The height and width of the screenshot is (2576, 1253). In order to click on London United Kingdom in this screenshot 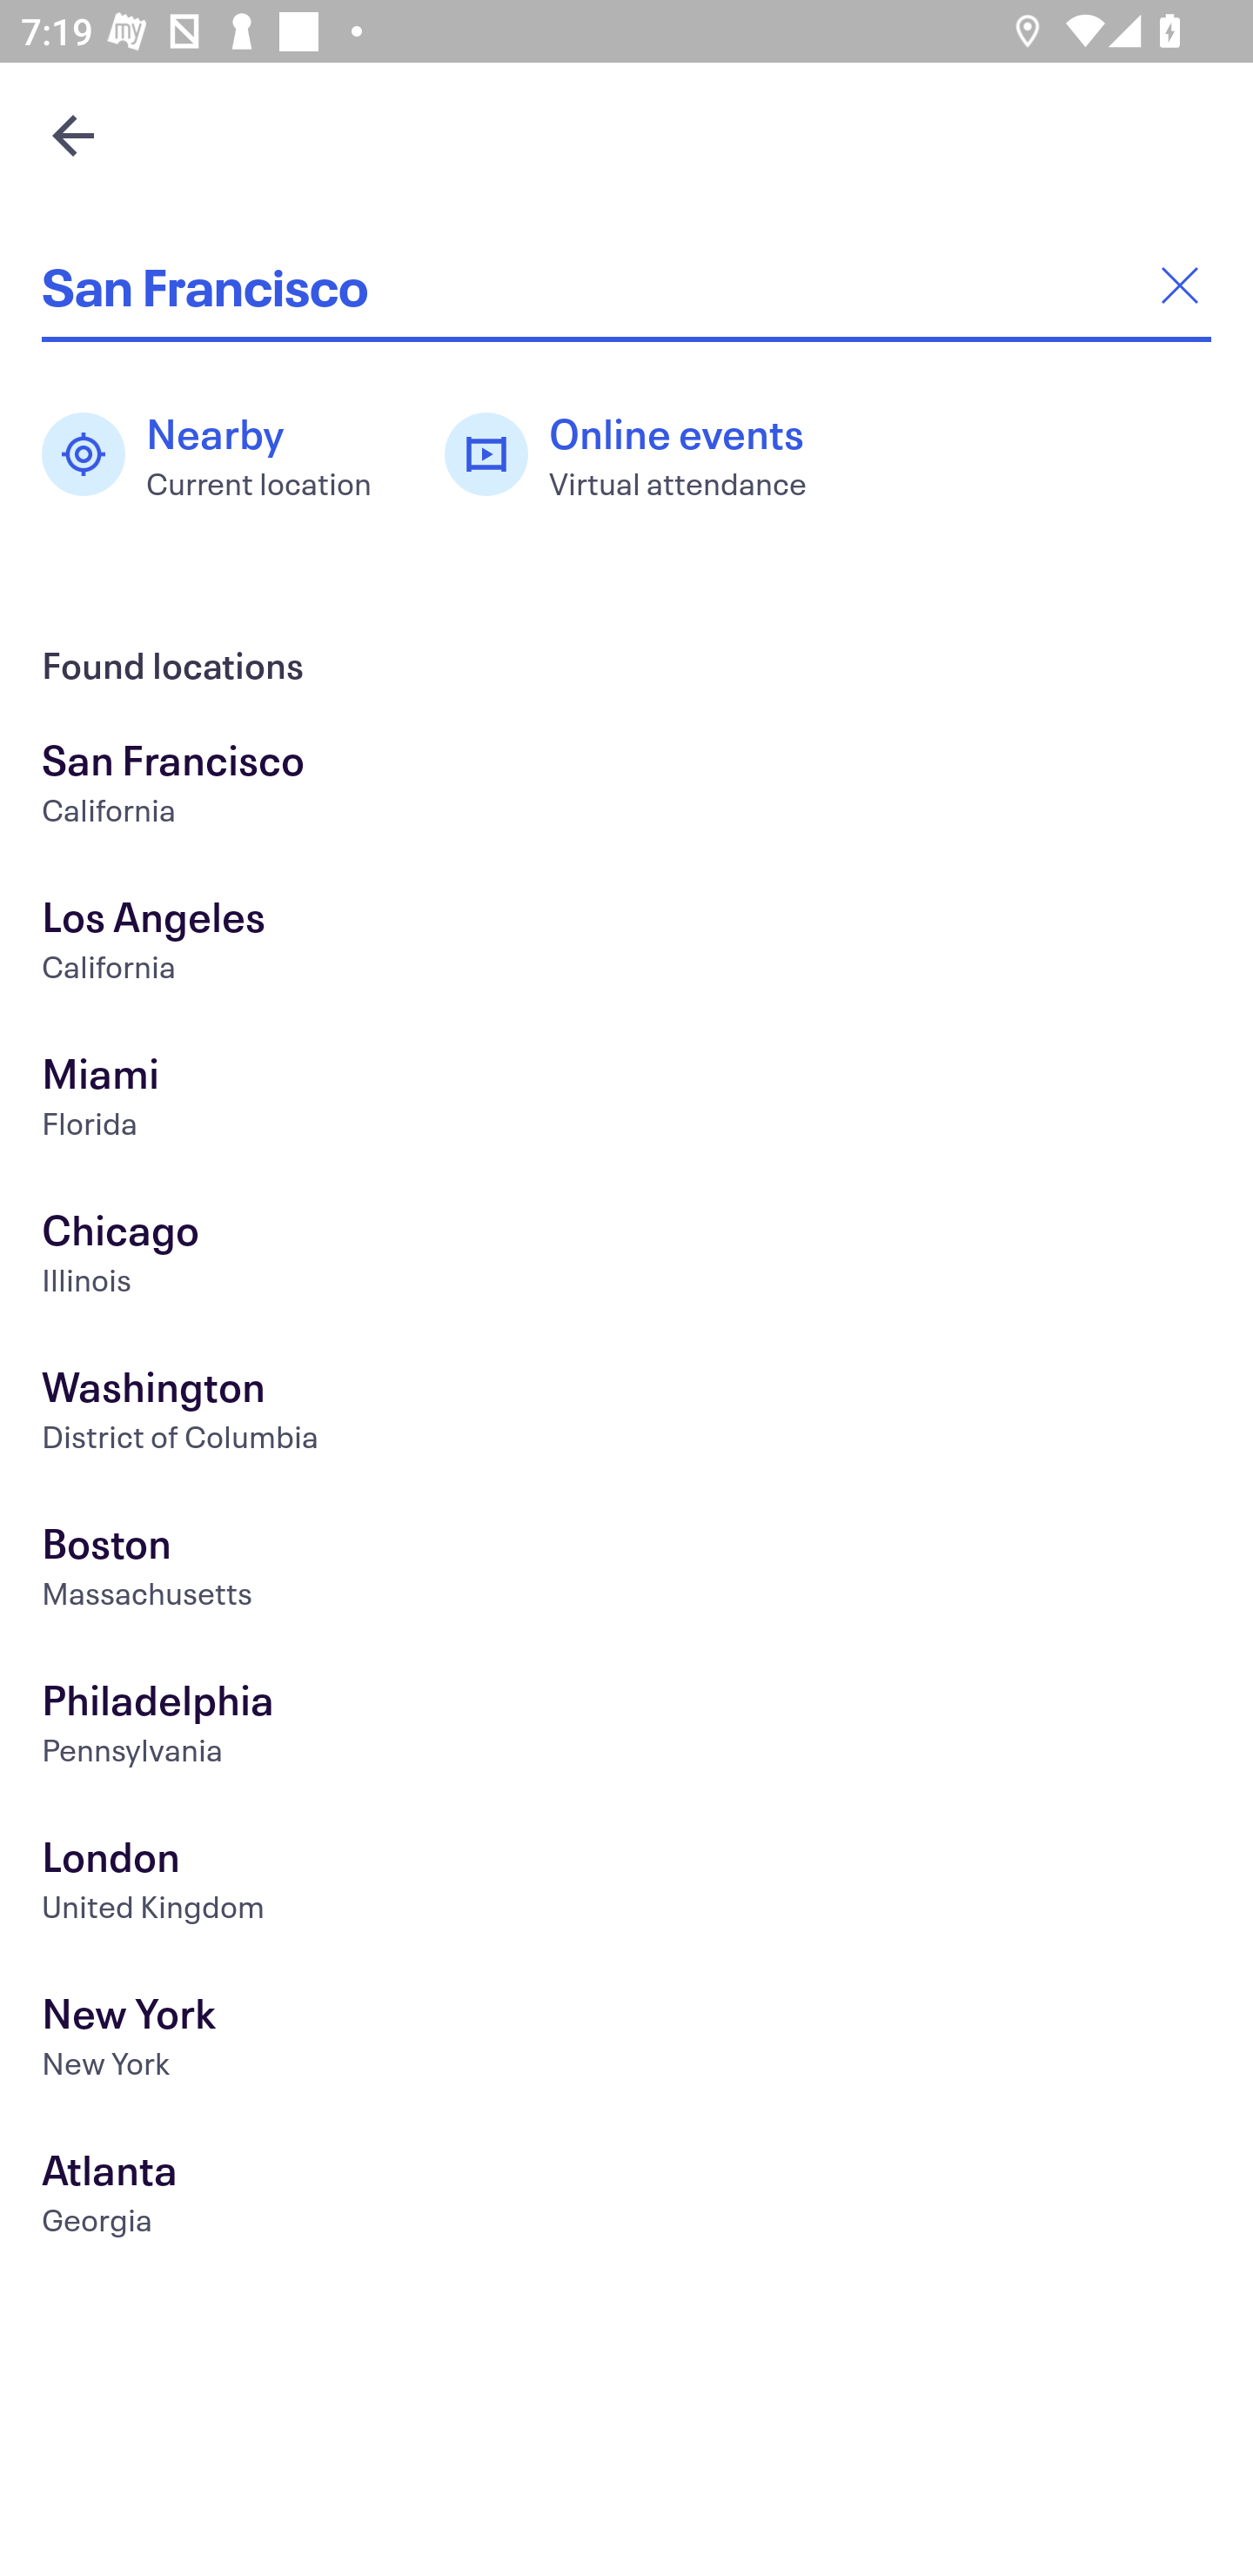, I will do `click(626, 1883)`.